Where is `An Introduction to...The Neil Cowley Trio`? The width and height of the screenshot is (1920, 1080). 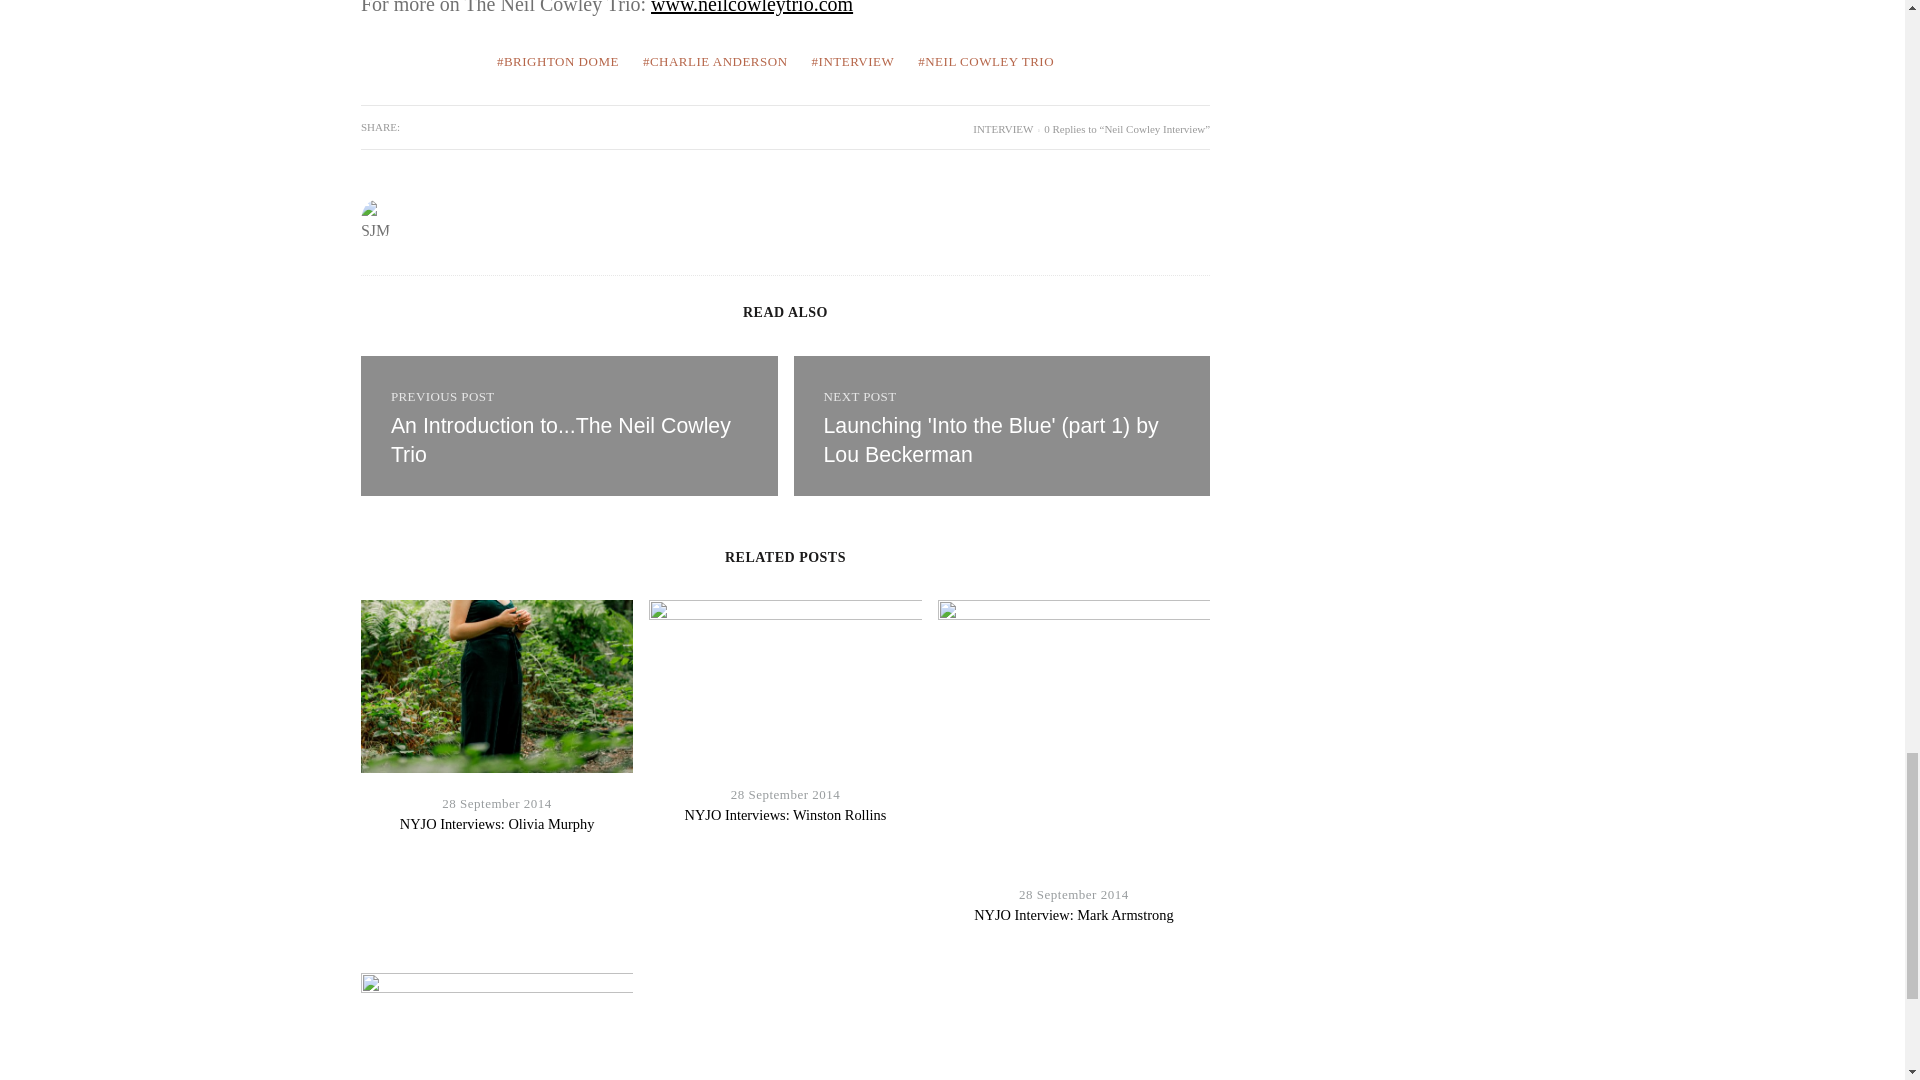
An Introduction to...The Neil Cowley Trio is located at coordinates (568, 426).